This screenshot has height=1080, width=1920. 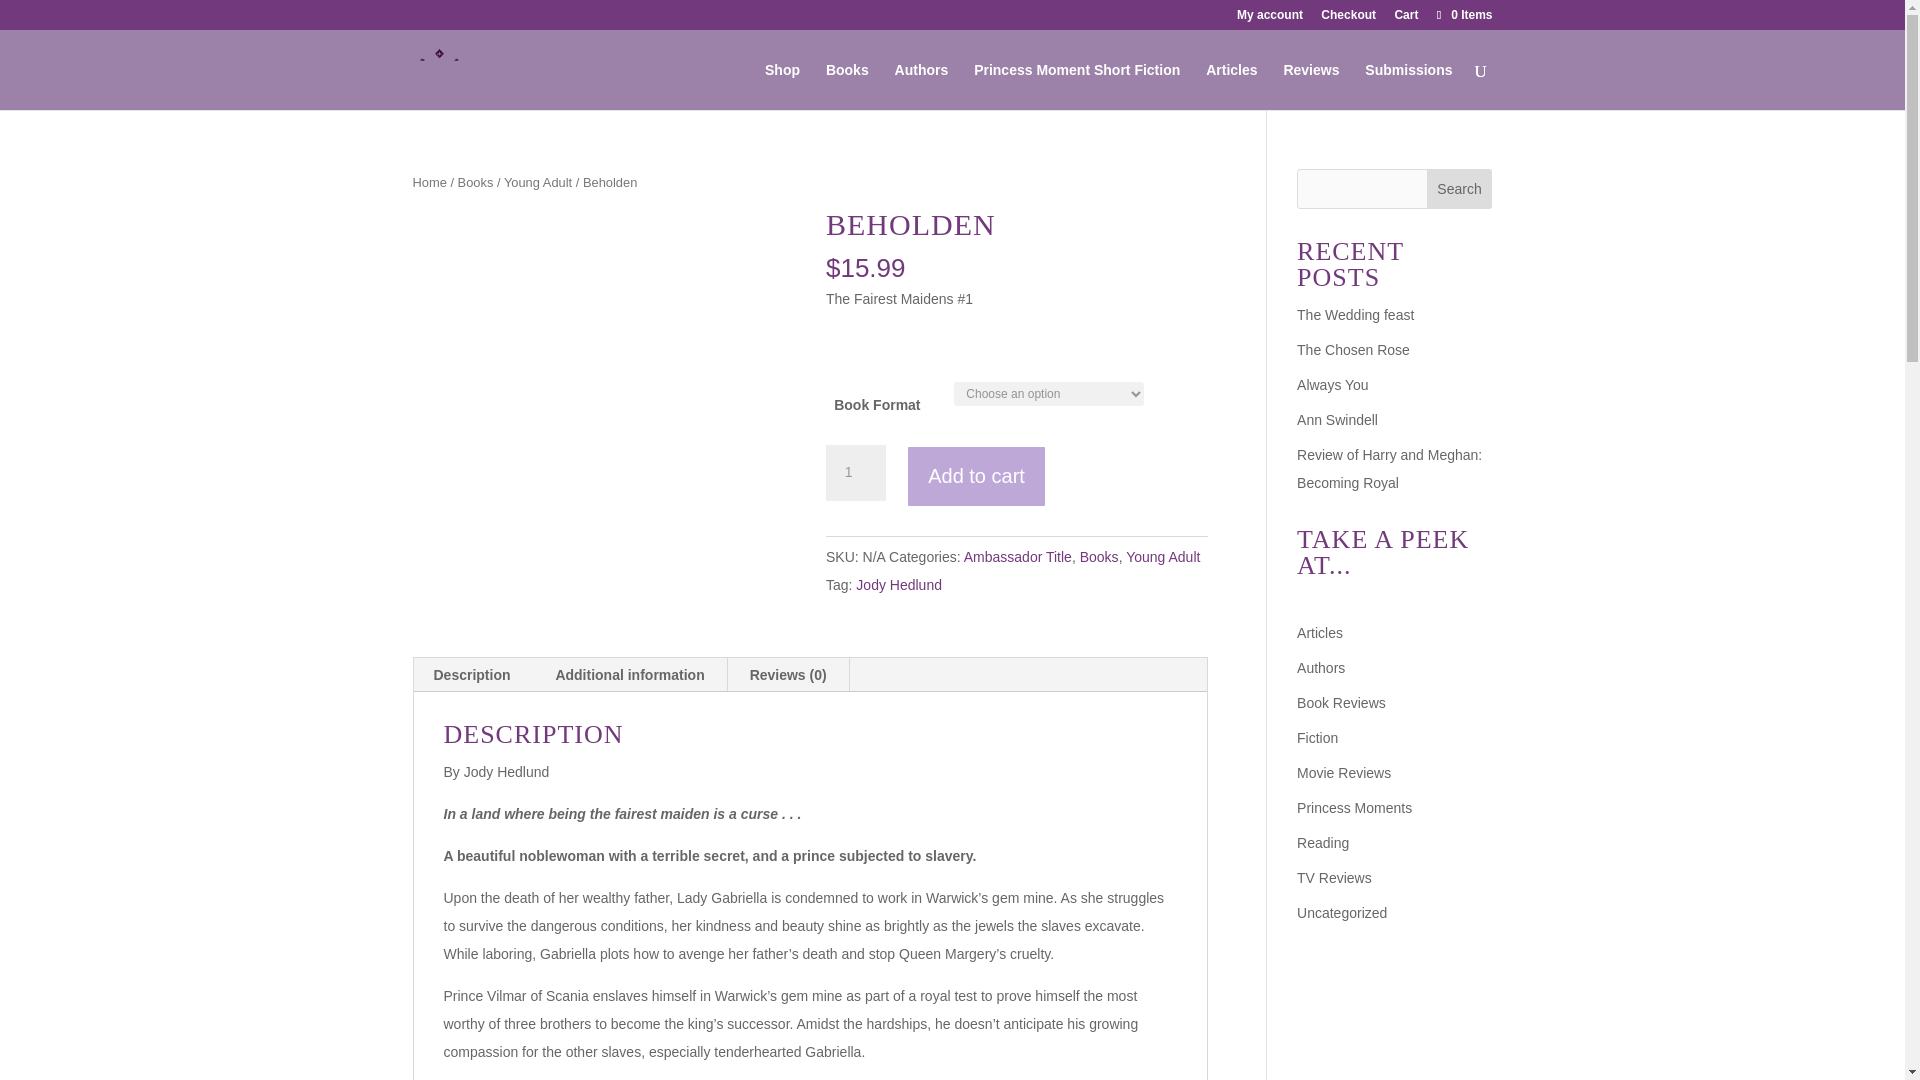 What do you see at coordinates (538, 182) in the screenshot?
I see `Young Adult` at bounding box center [538, 182].